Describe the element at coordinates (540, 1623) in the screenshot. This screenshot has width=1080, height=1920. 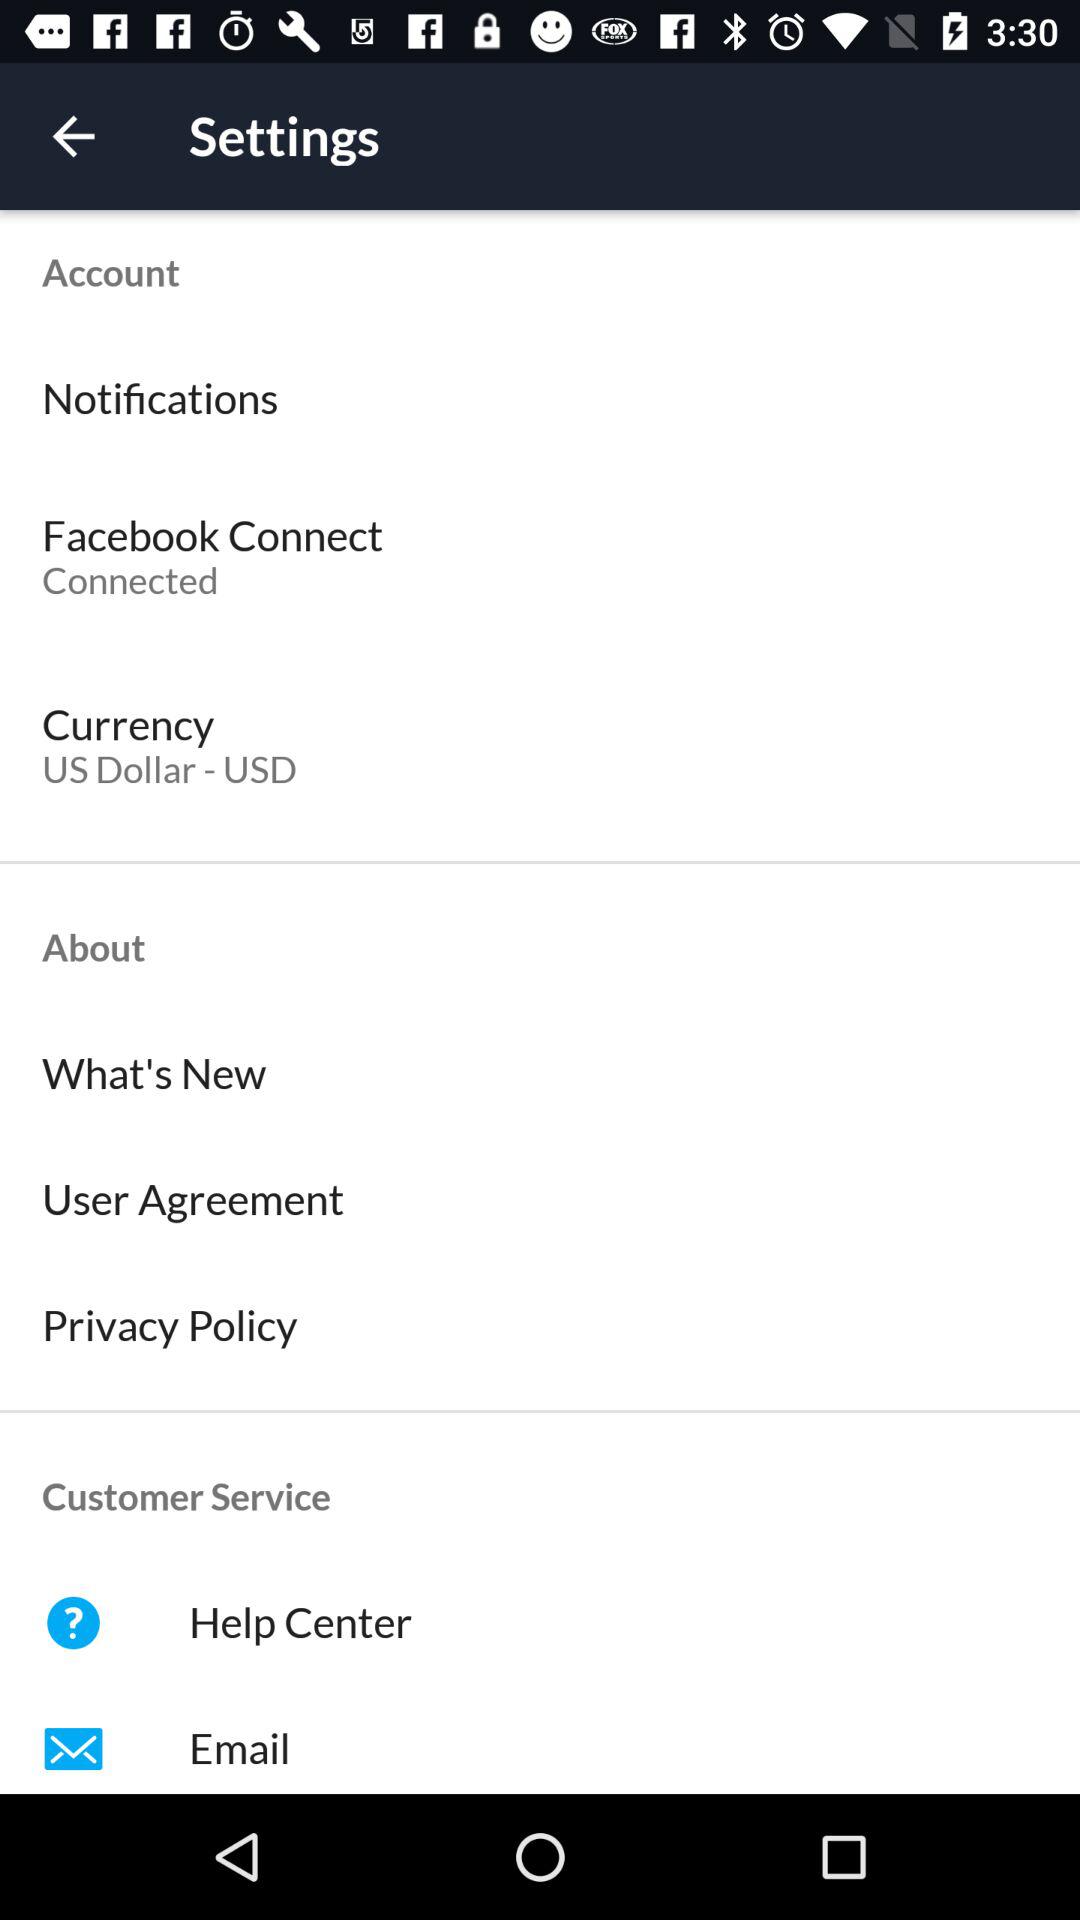
I see `scroll until help center` at that location.